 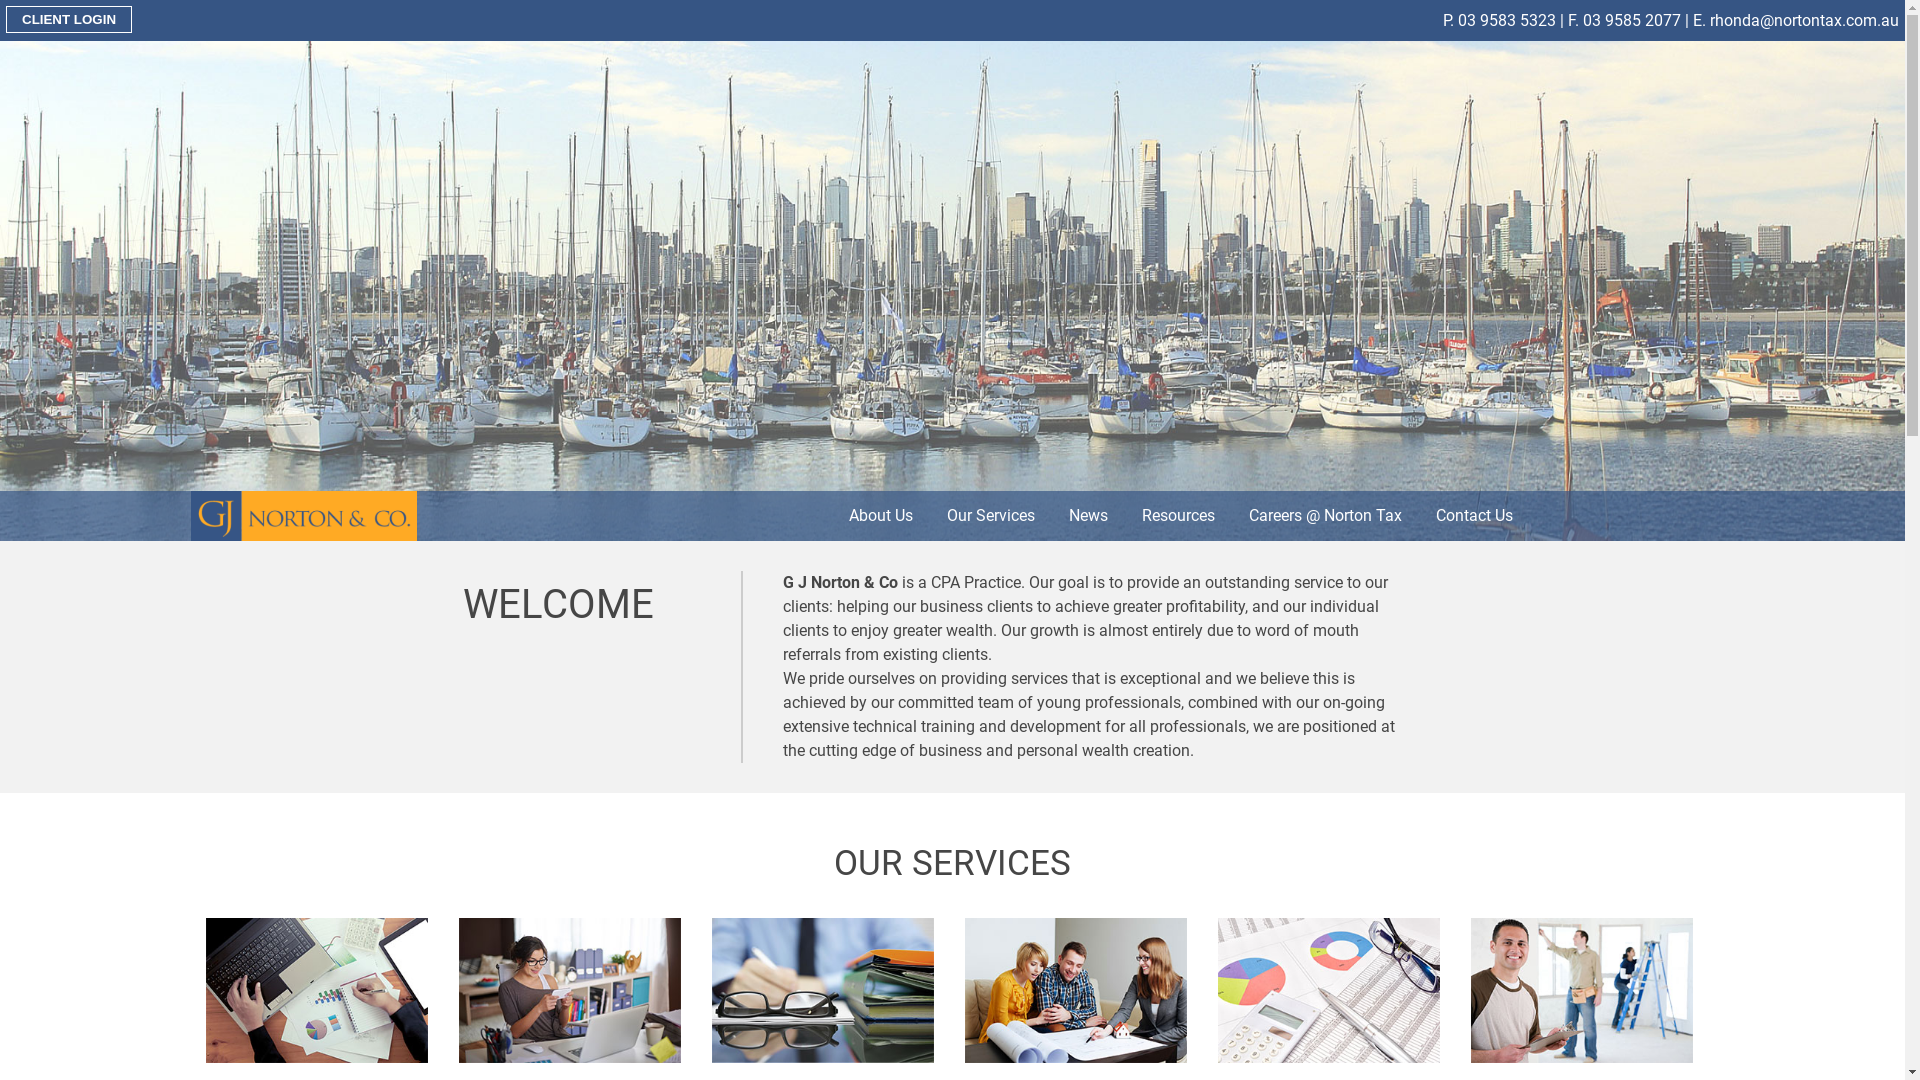 What do you see at coordinates (1076, 990) in the screenshot?
I see `Services from GJ Norton and Tax` at bounding box center [1076, 990].